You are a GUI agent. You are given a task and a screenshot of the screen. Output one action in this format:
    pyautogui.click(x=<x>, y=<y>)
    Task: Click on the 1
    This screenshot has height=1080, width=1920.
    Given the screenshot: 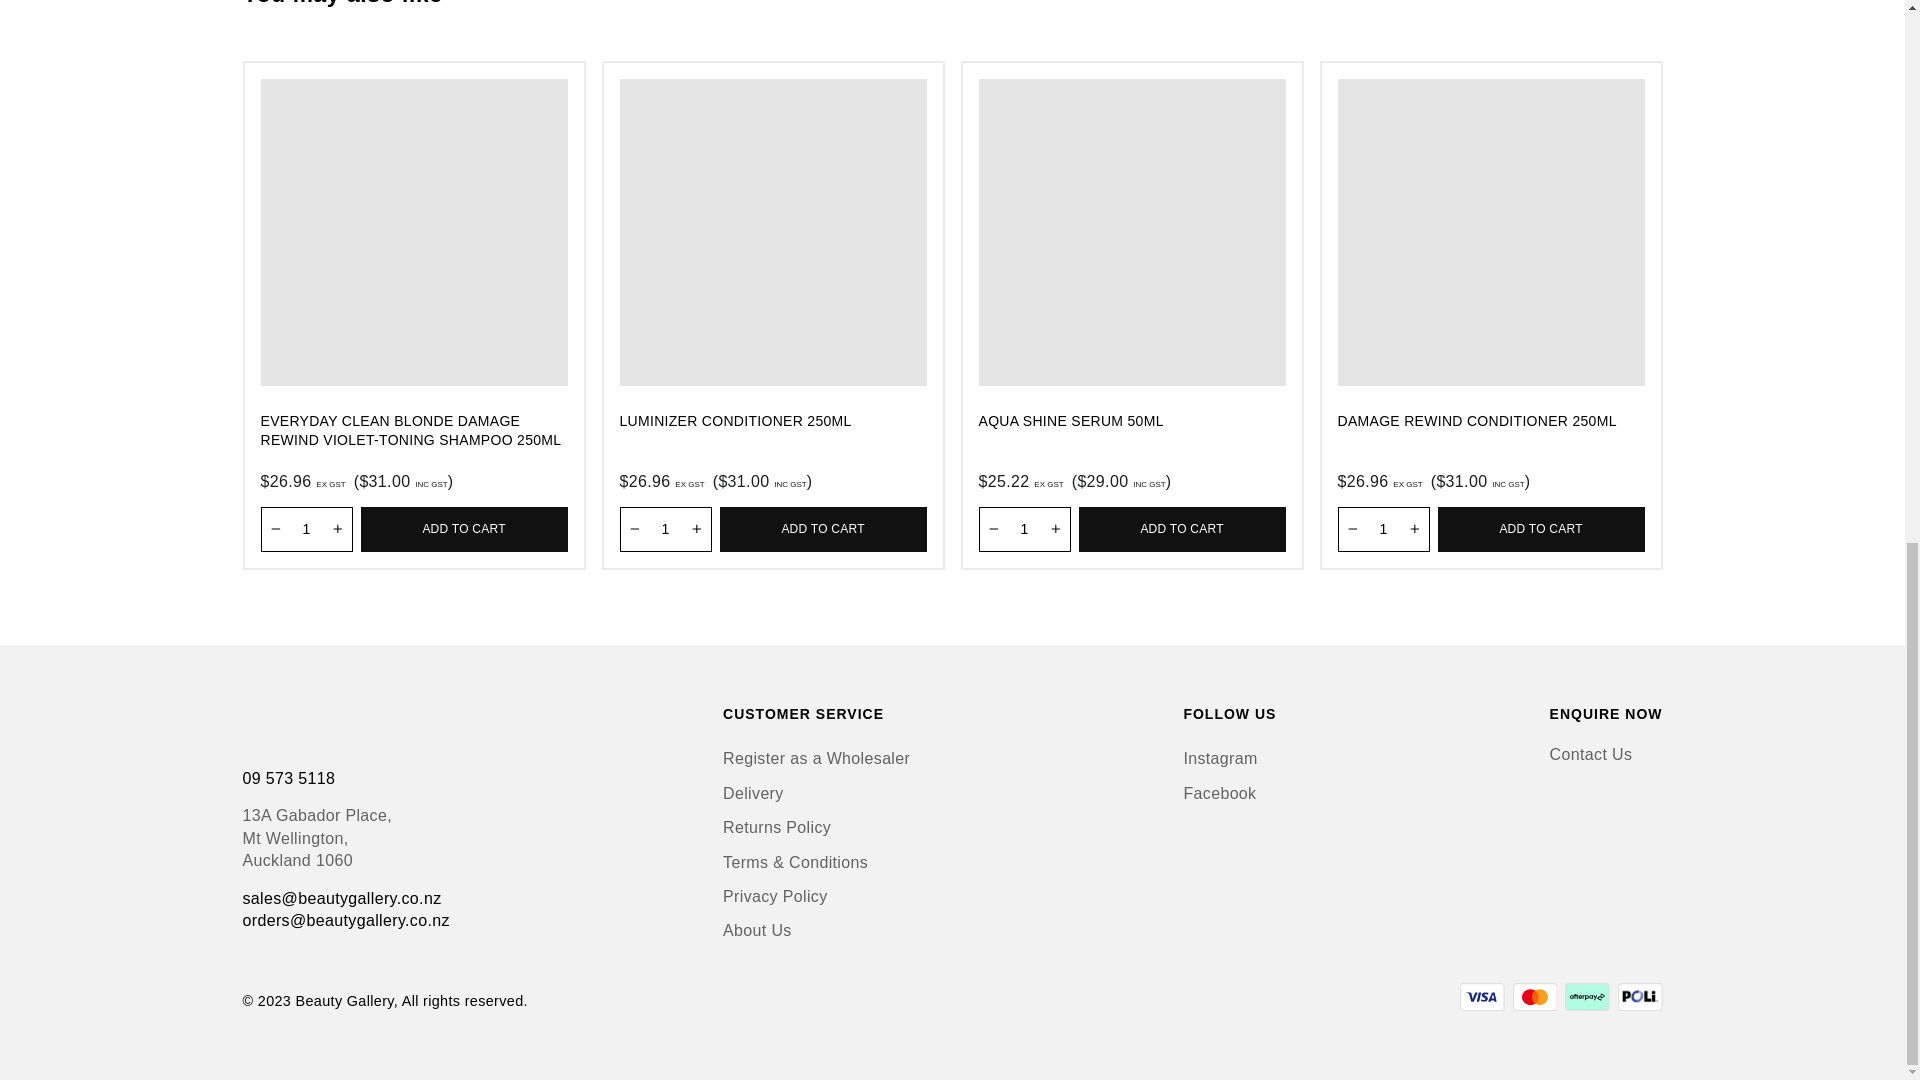 What is the action you would take?
    pyautogui.click(x=1384, y=528)
    